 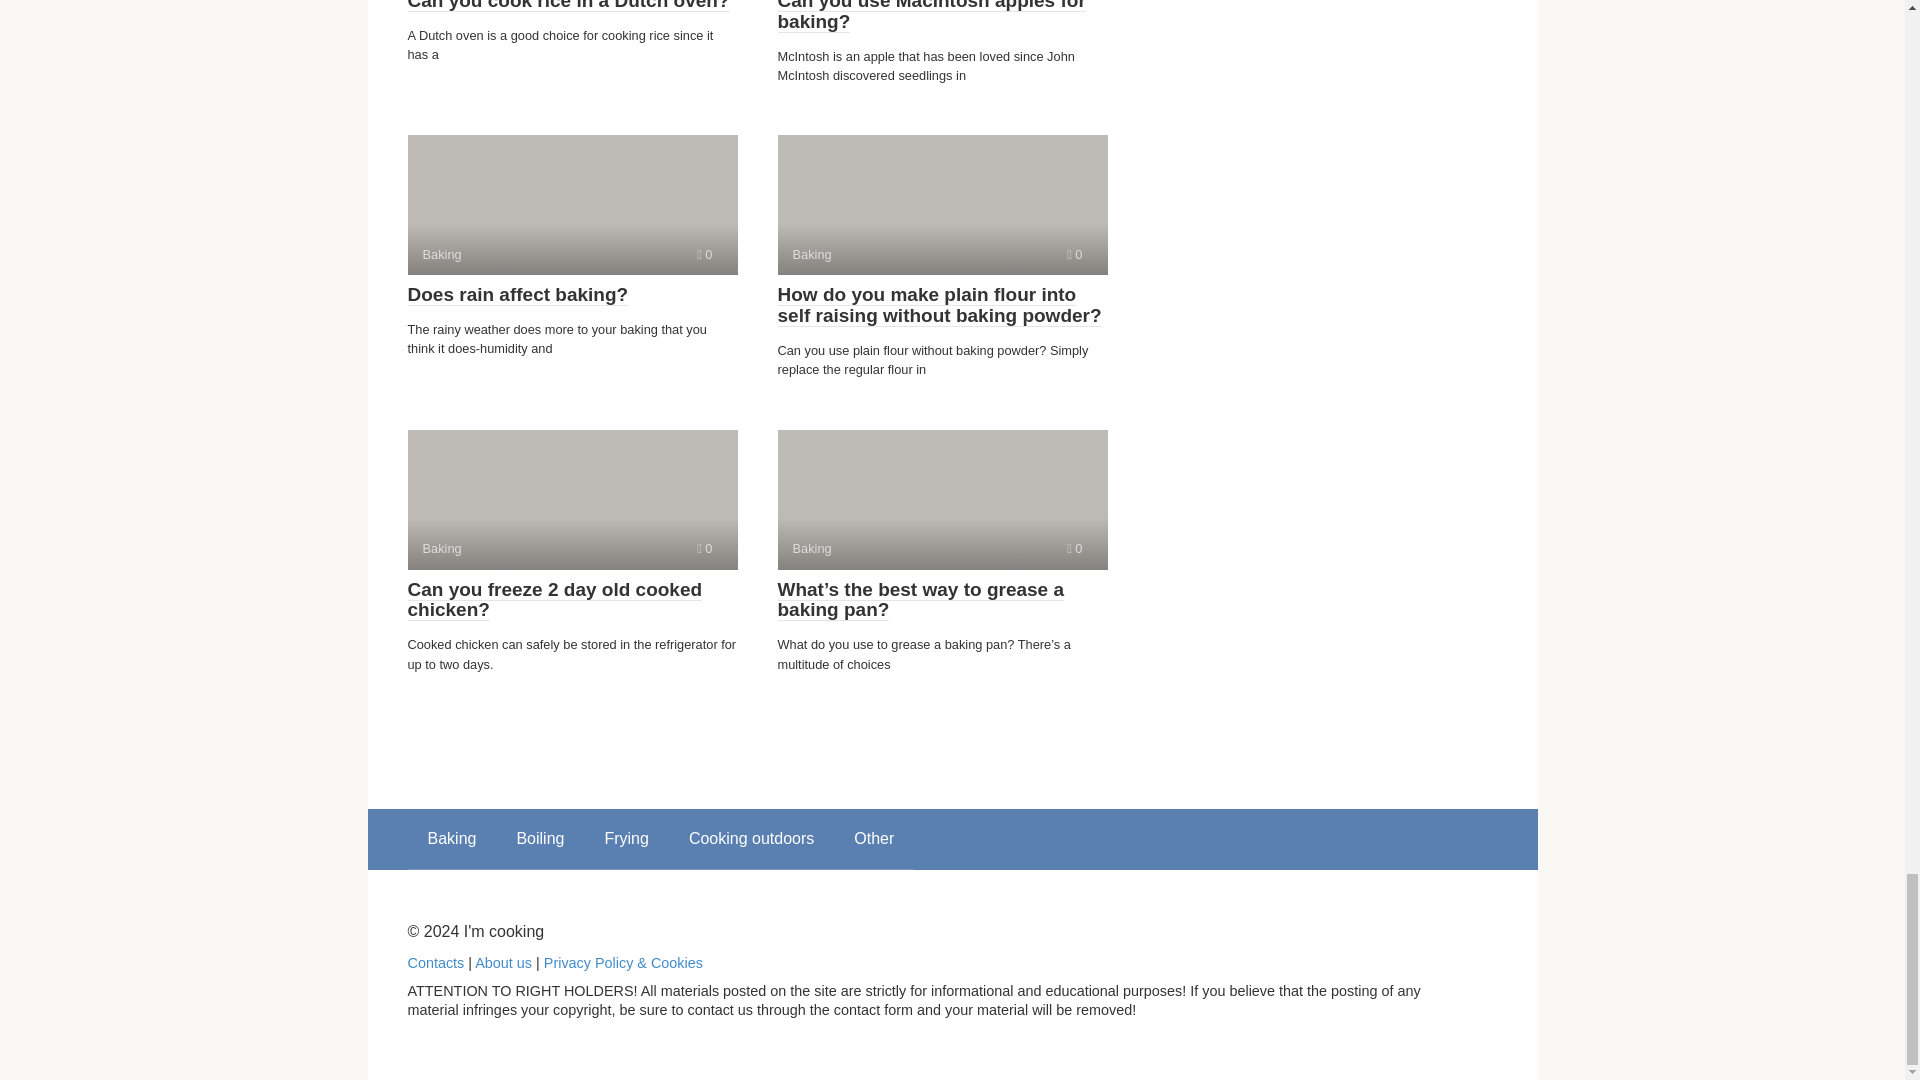 I want to click on Comments, so click(x=1074, y=254).